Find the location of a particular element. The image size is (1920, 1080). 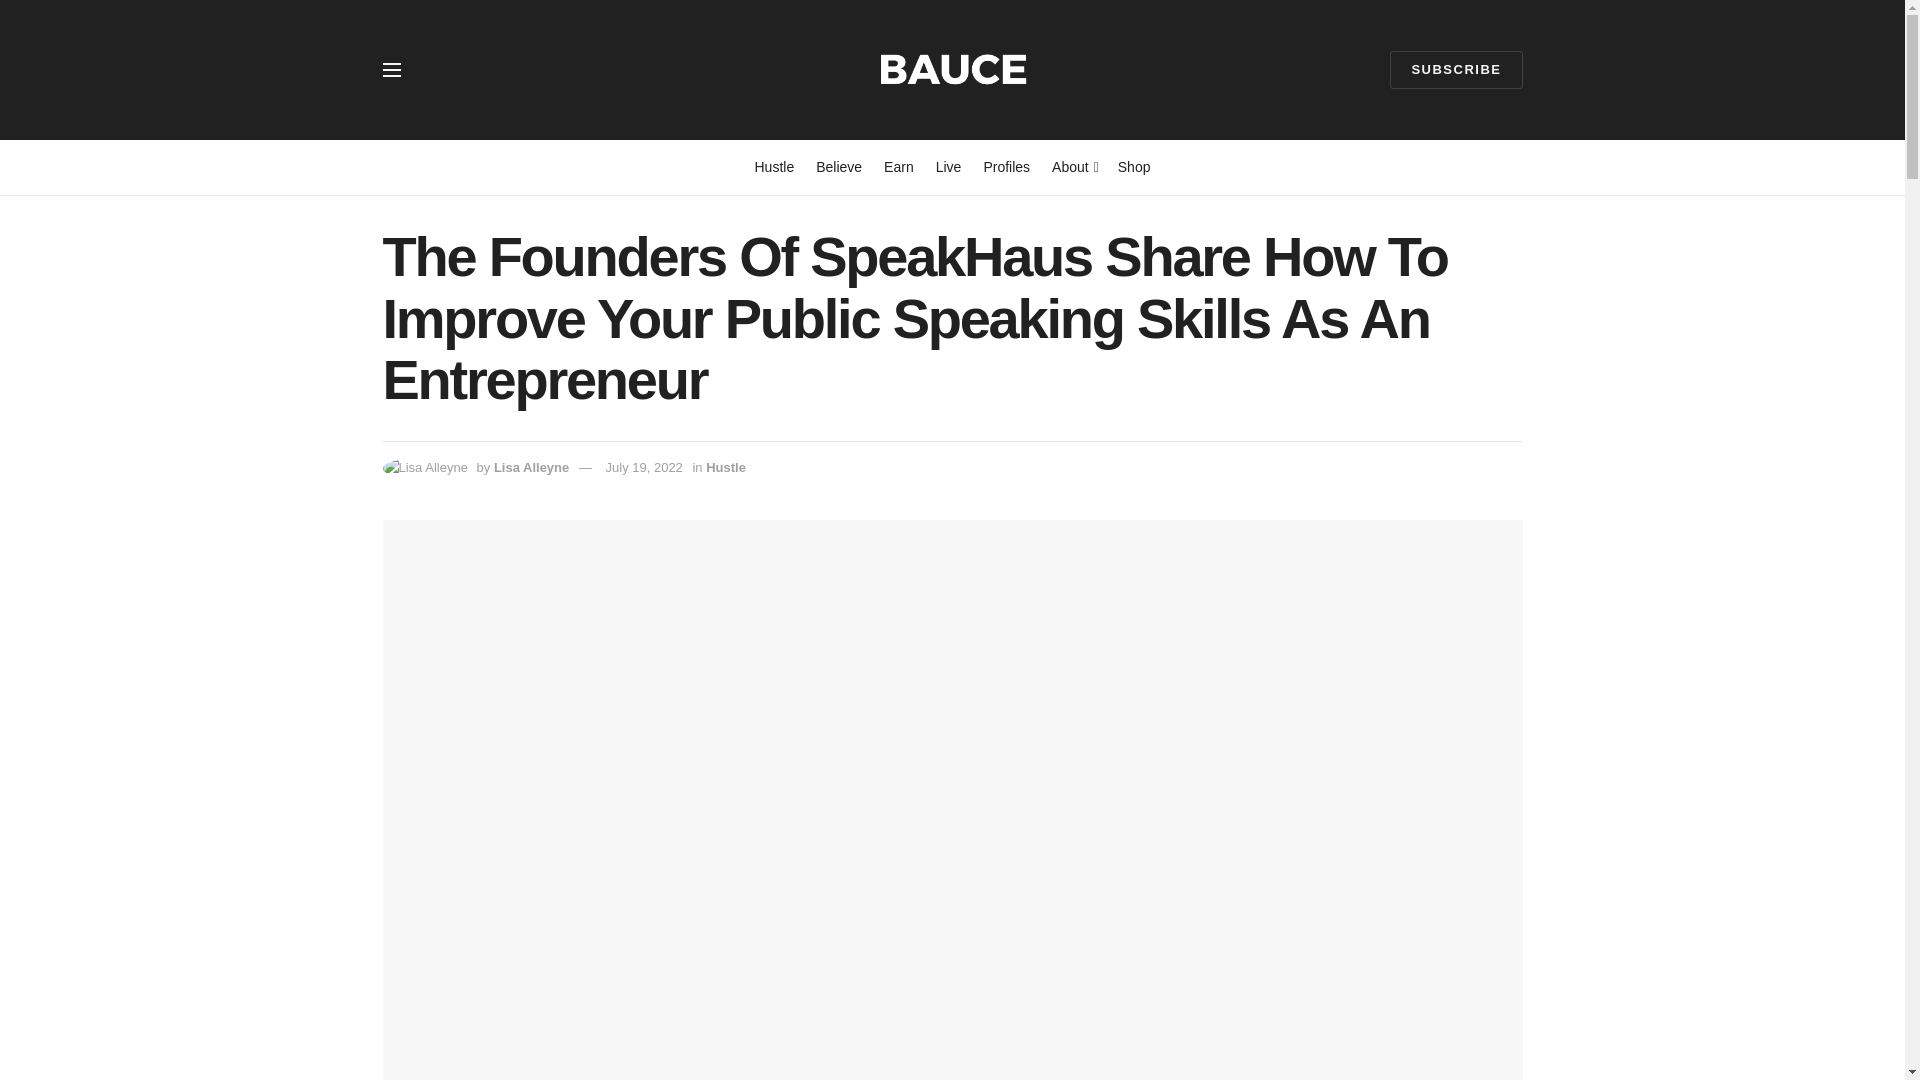

Hustle is located at coordinates (726, 468).